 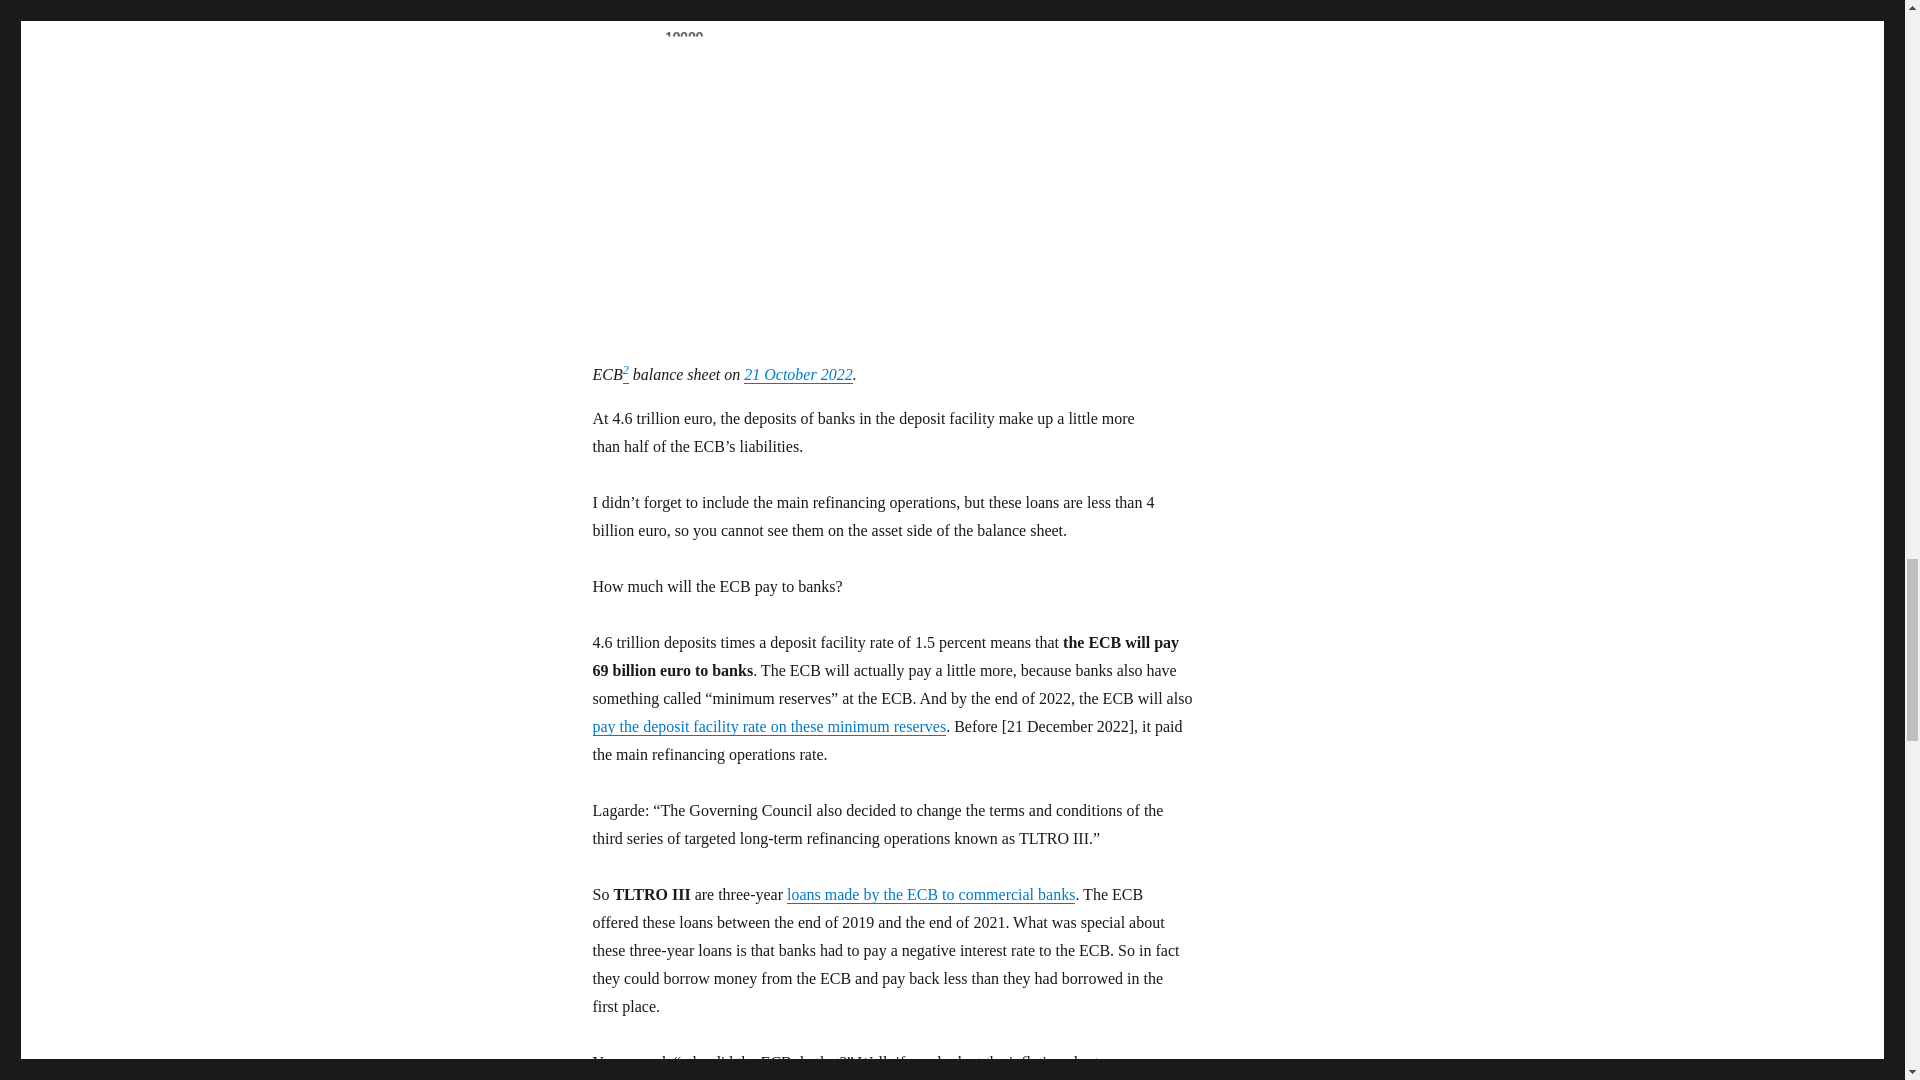 I want to click on loans made by the ECB to commercial banks, so click(x=931, y=894).